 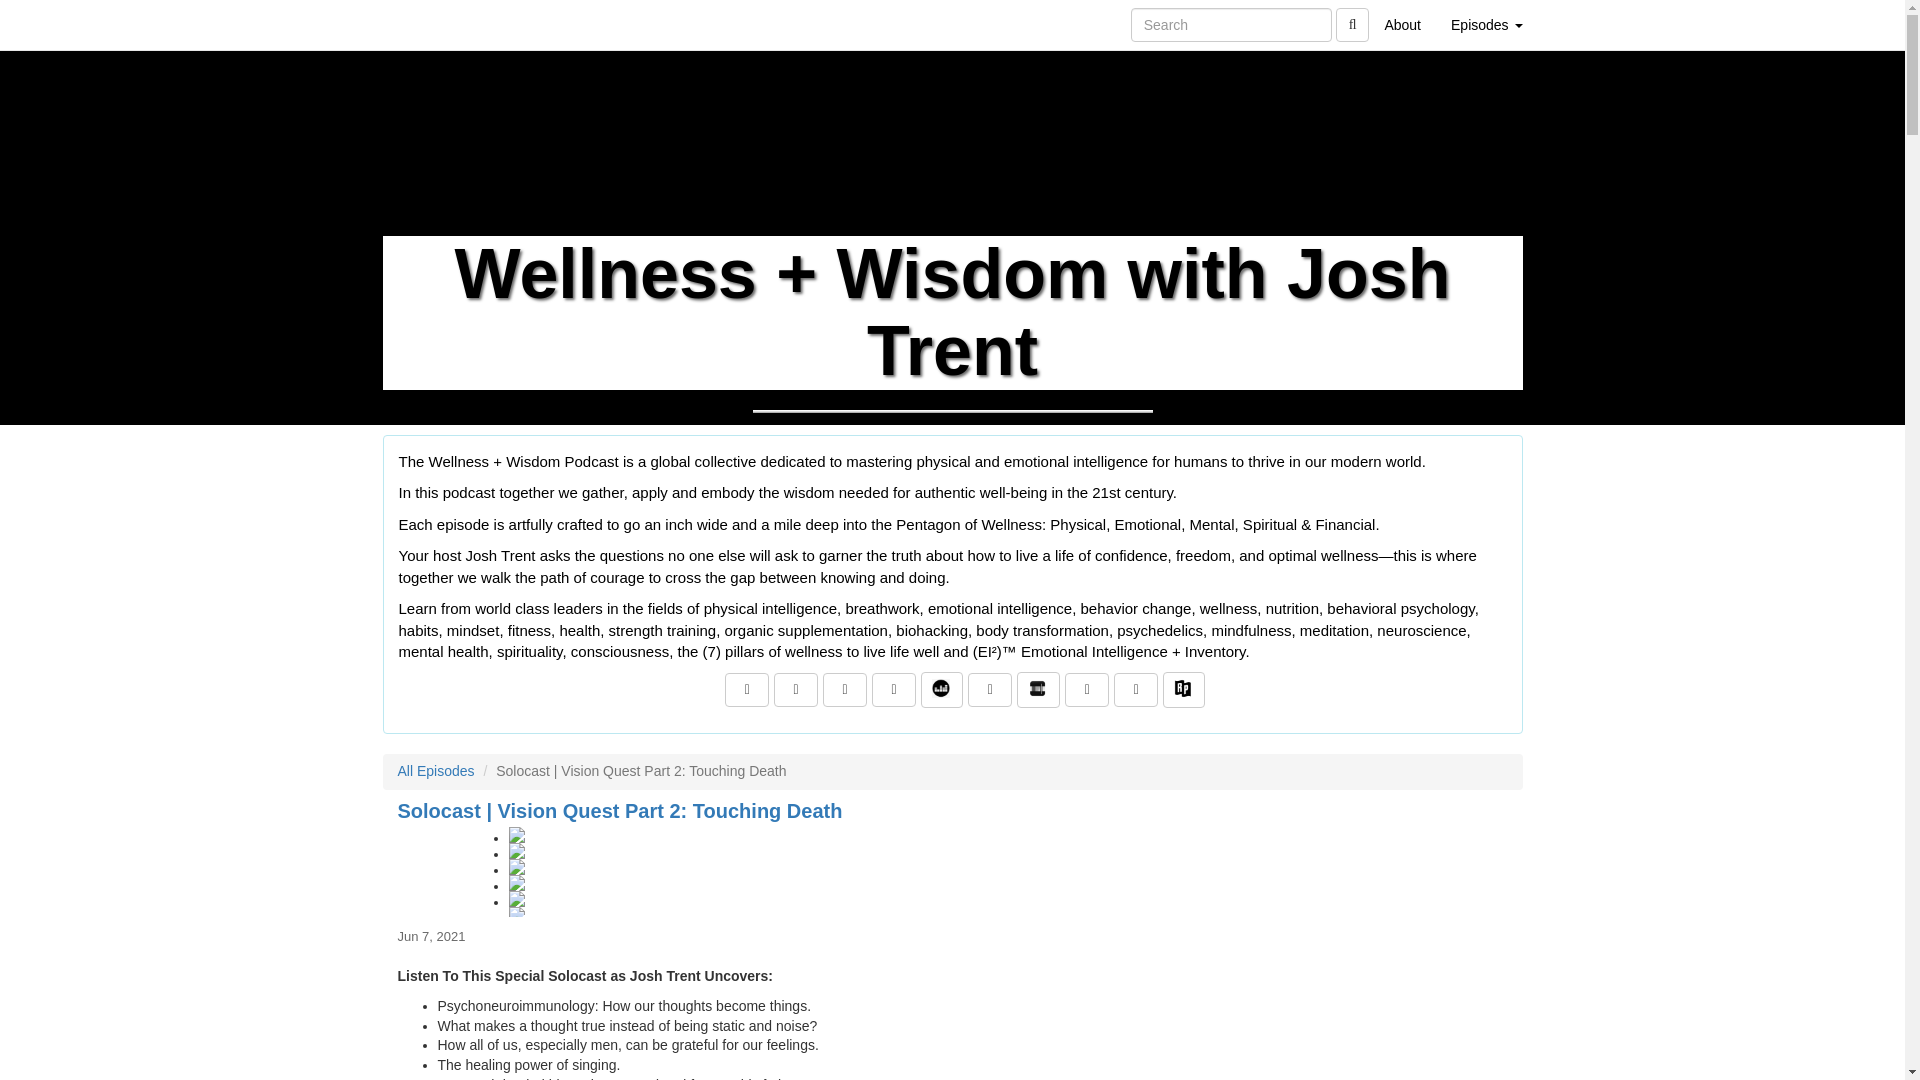 I want to click on Go To YouTube Channel, so click(x=1135, y=690).